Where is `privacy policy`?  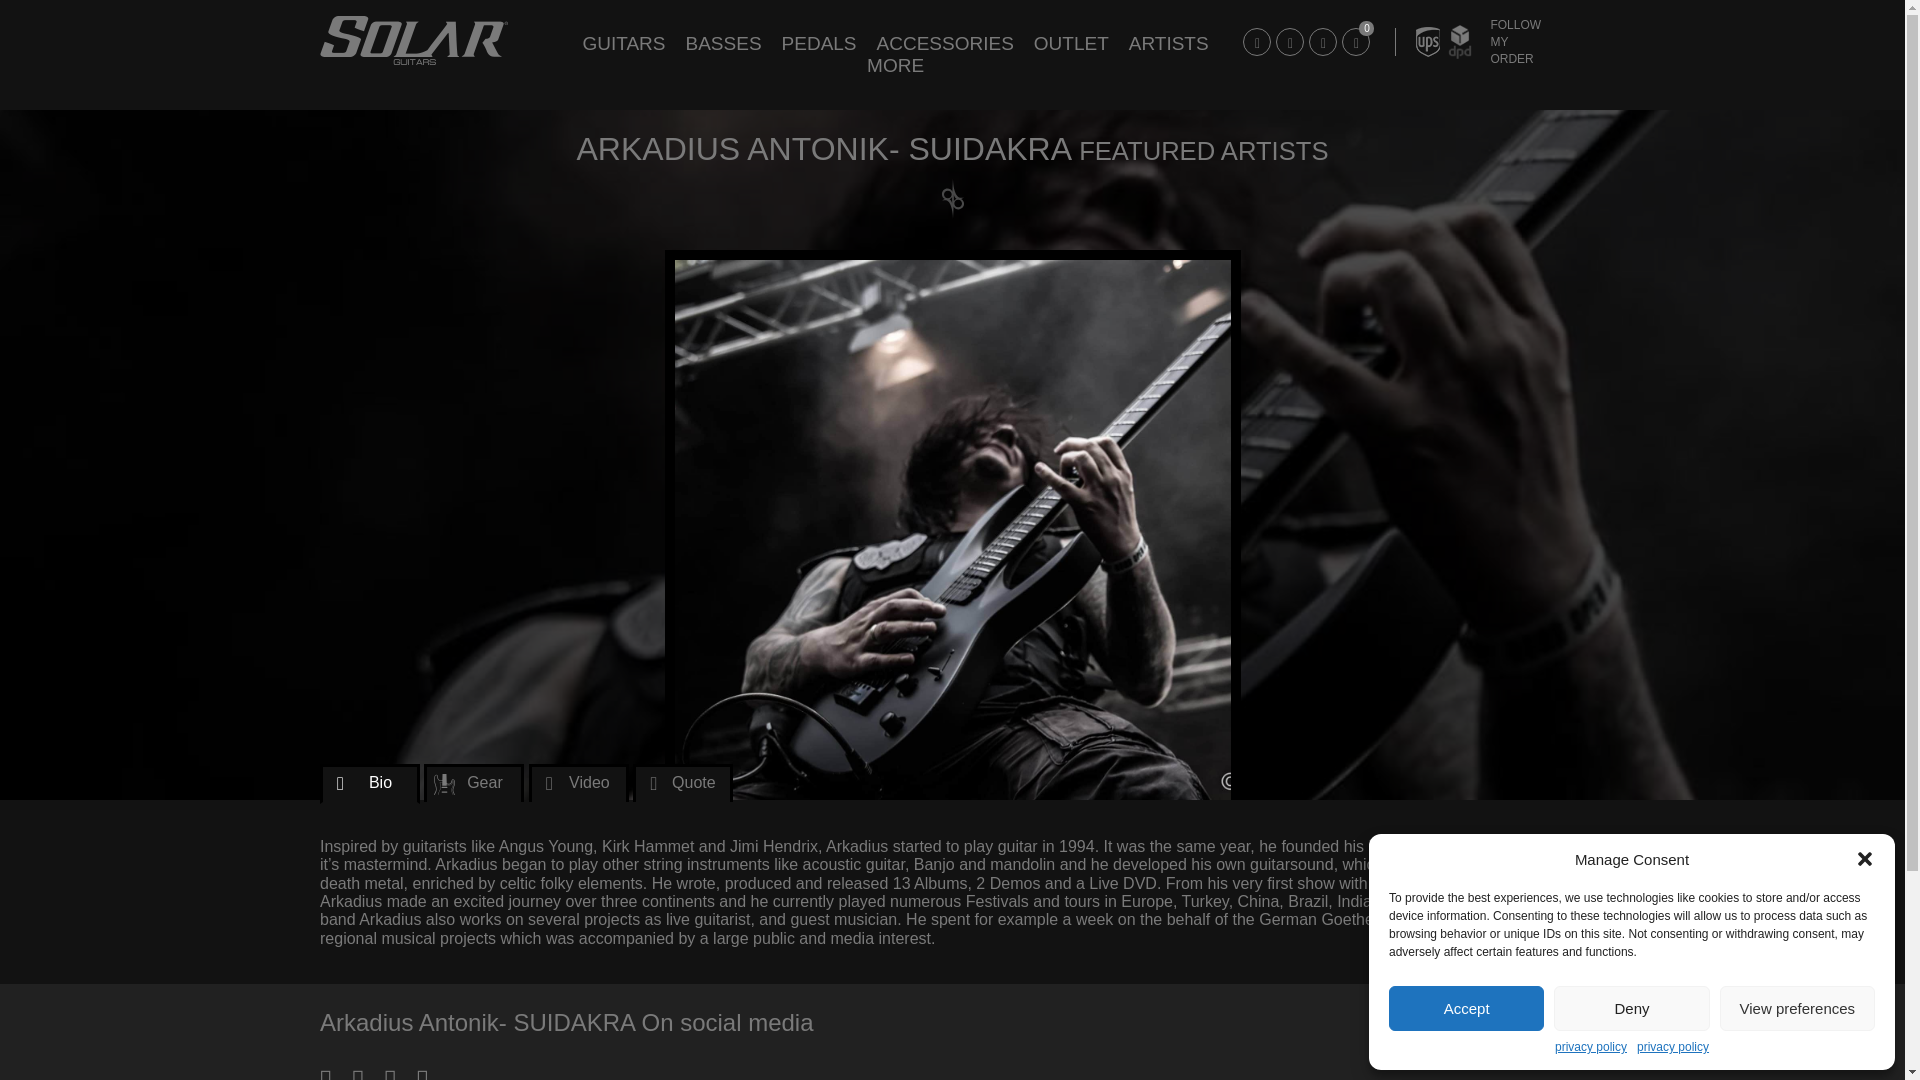 privacy policy is located at coordinates (1590, 1048).